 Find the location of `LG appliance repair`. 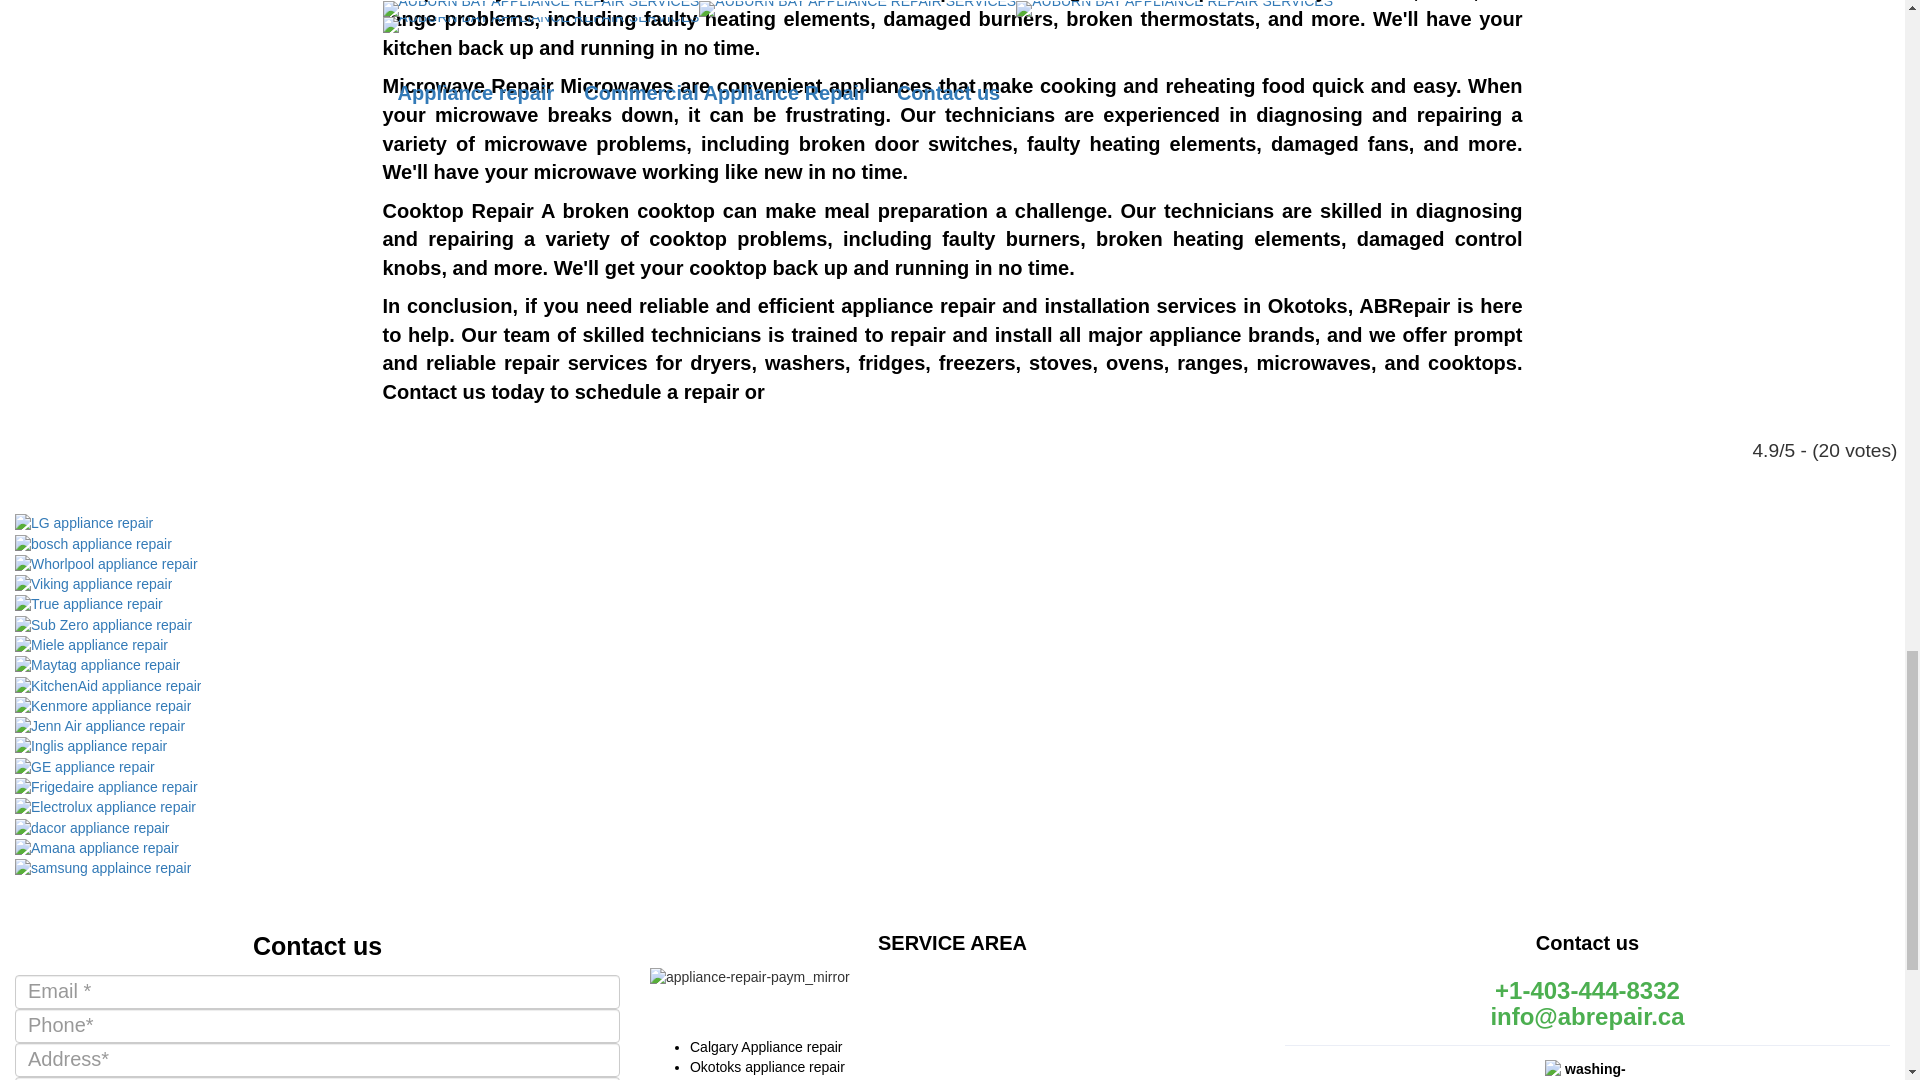

LG appliance repair is located at coordinates (84, 523).